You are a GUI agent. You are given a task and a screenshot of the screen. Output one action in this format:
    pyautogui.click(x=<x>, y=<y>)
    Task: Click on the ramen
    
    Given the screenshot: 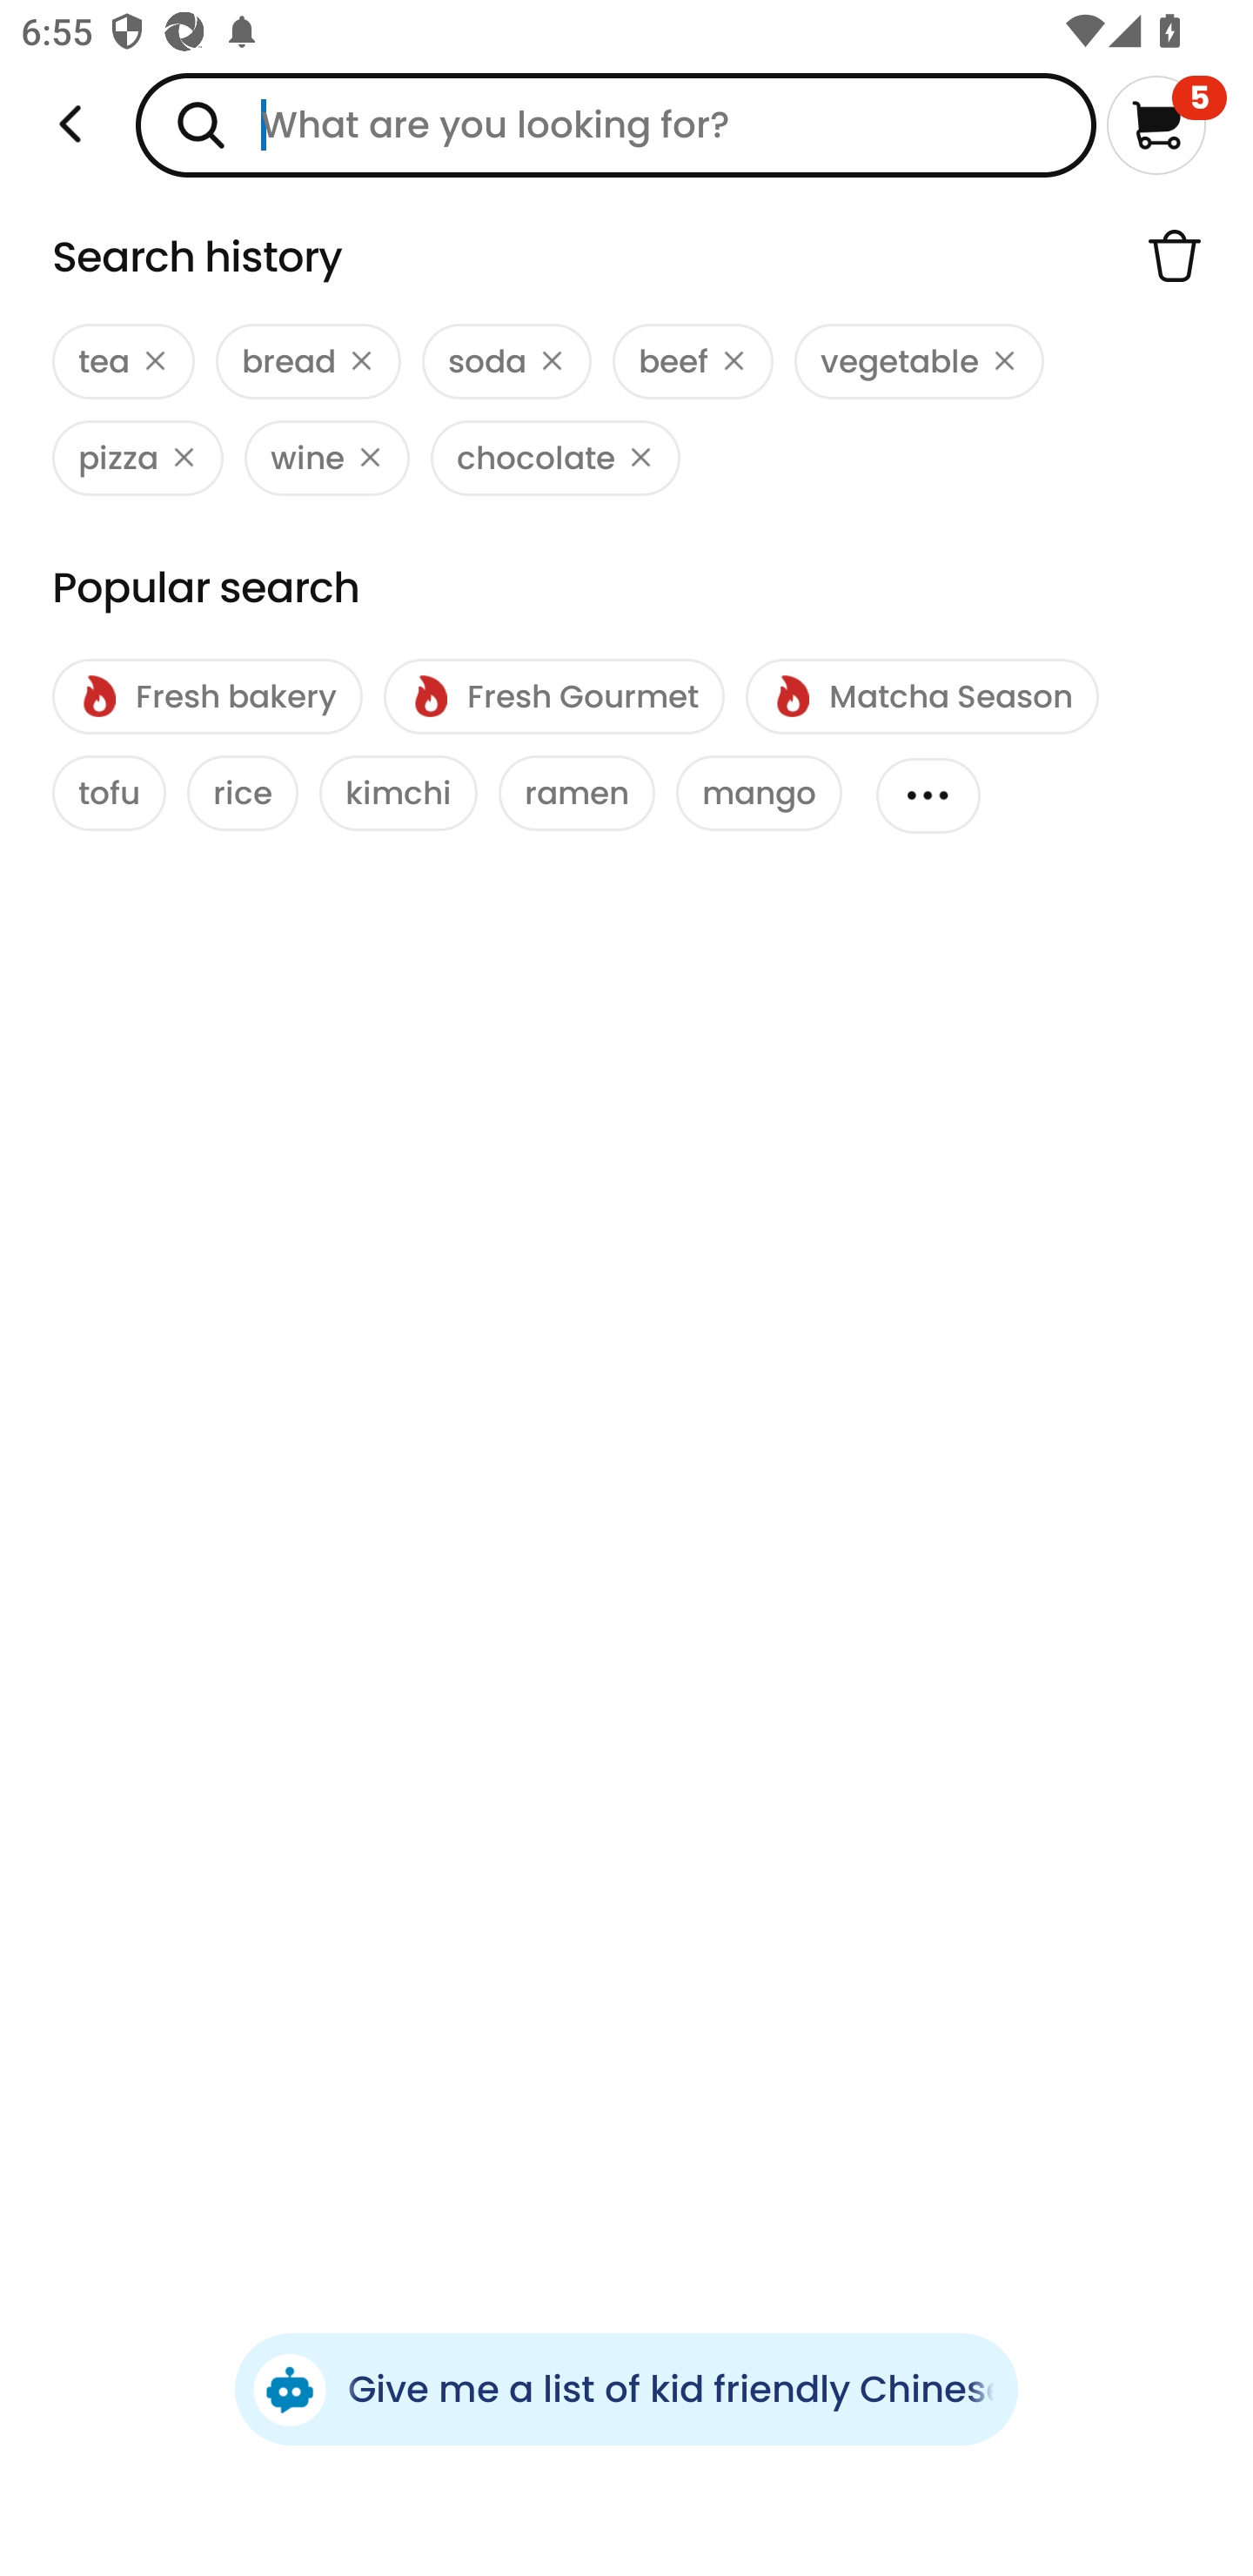 What is the action you would take?
    pyautogui.click(x=577, y=794)
    